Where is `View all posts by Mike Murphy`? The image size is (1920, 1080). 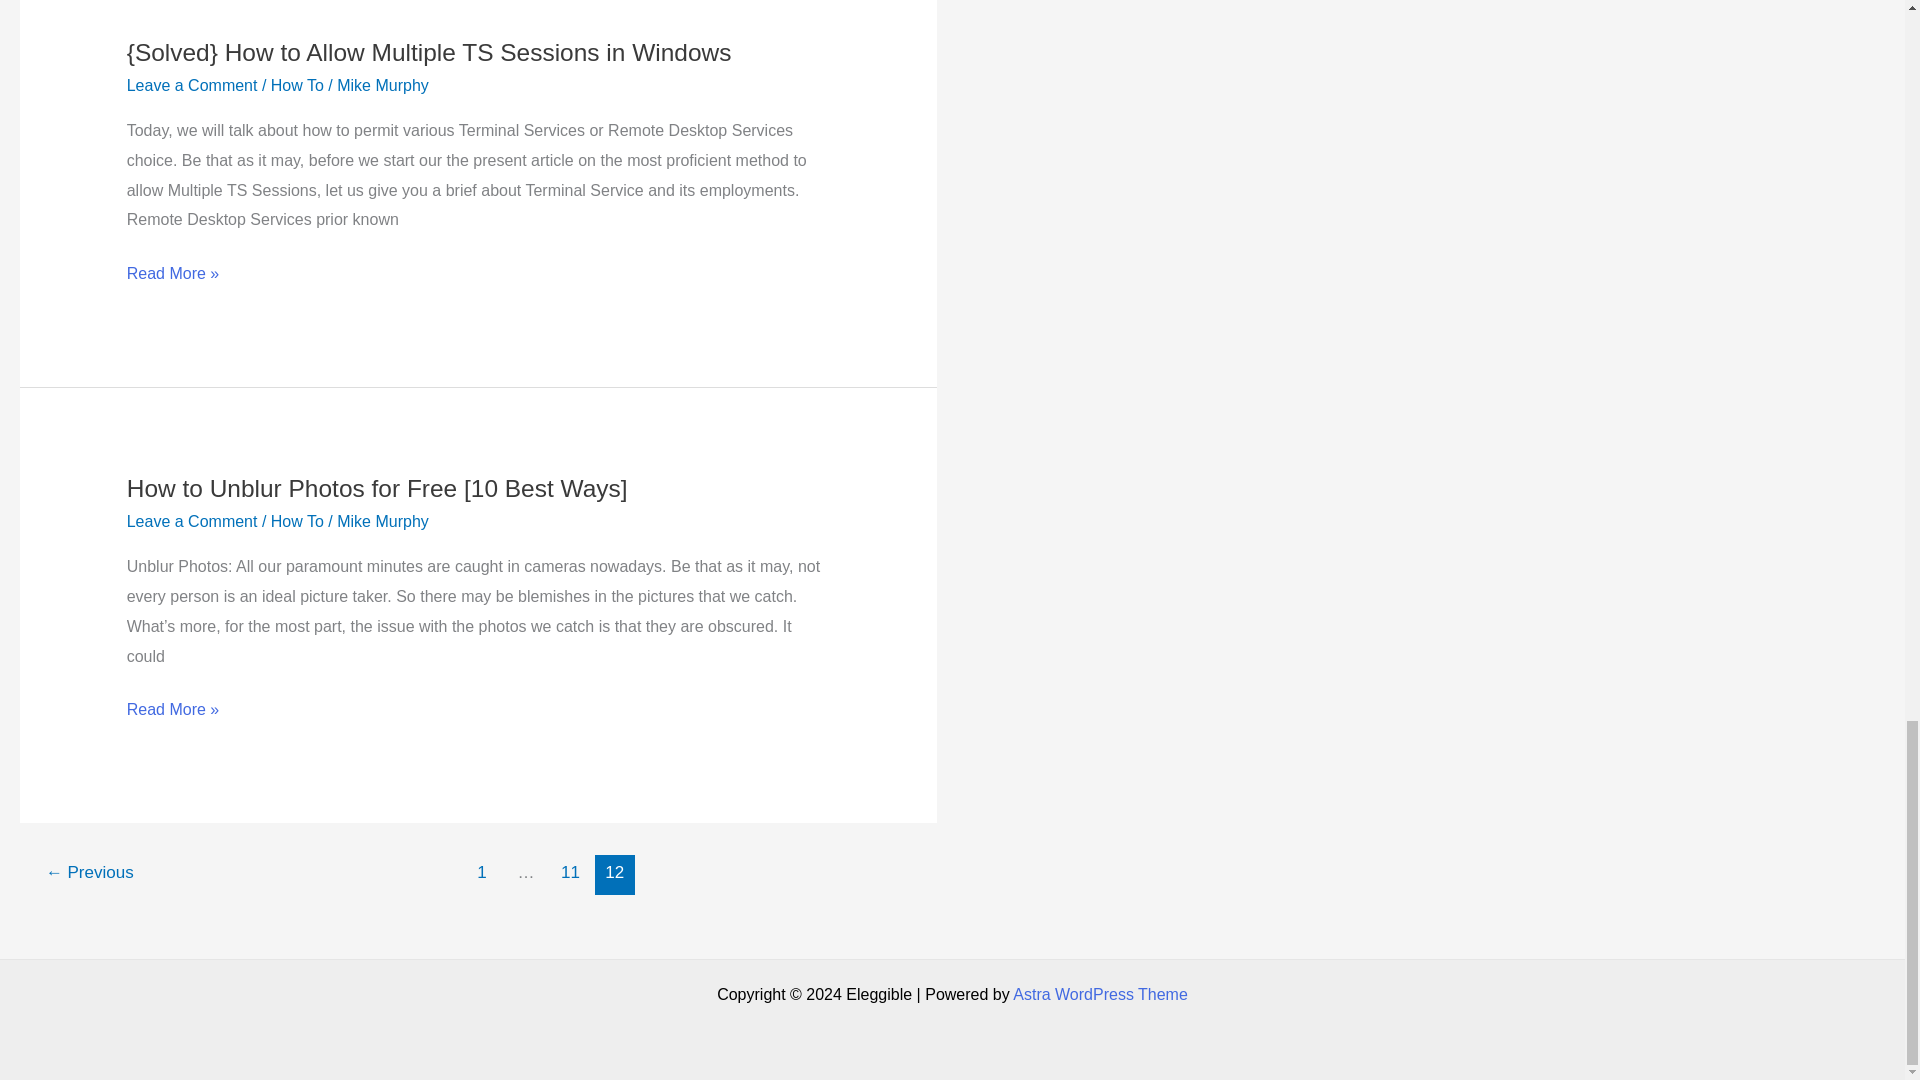
View all posts by Mike Murphy is located at coordinates (382, 84).